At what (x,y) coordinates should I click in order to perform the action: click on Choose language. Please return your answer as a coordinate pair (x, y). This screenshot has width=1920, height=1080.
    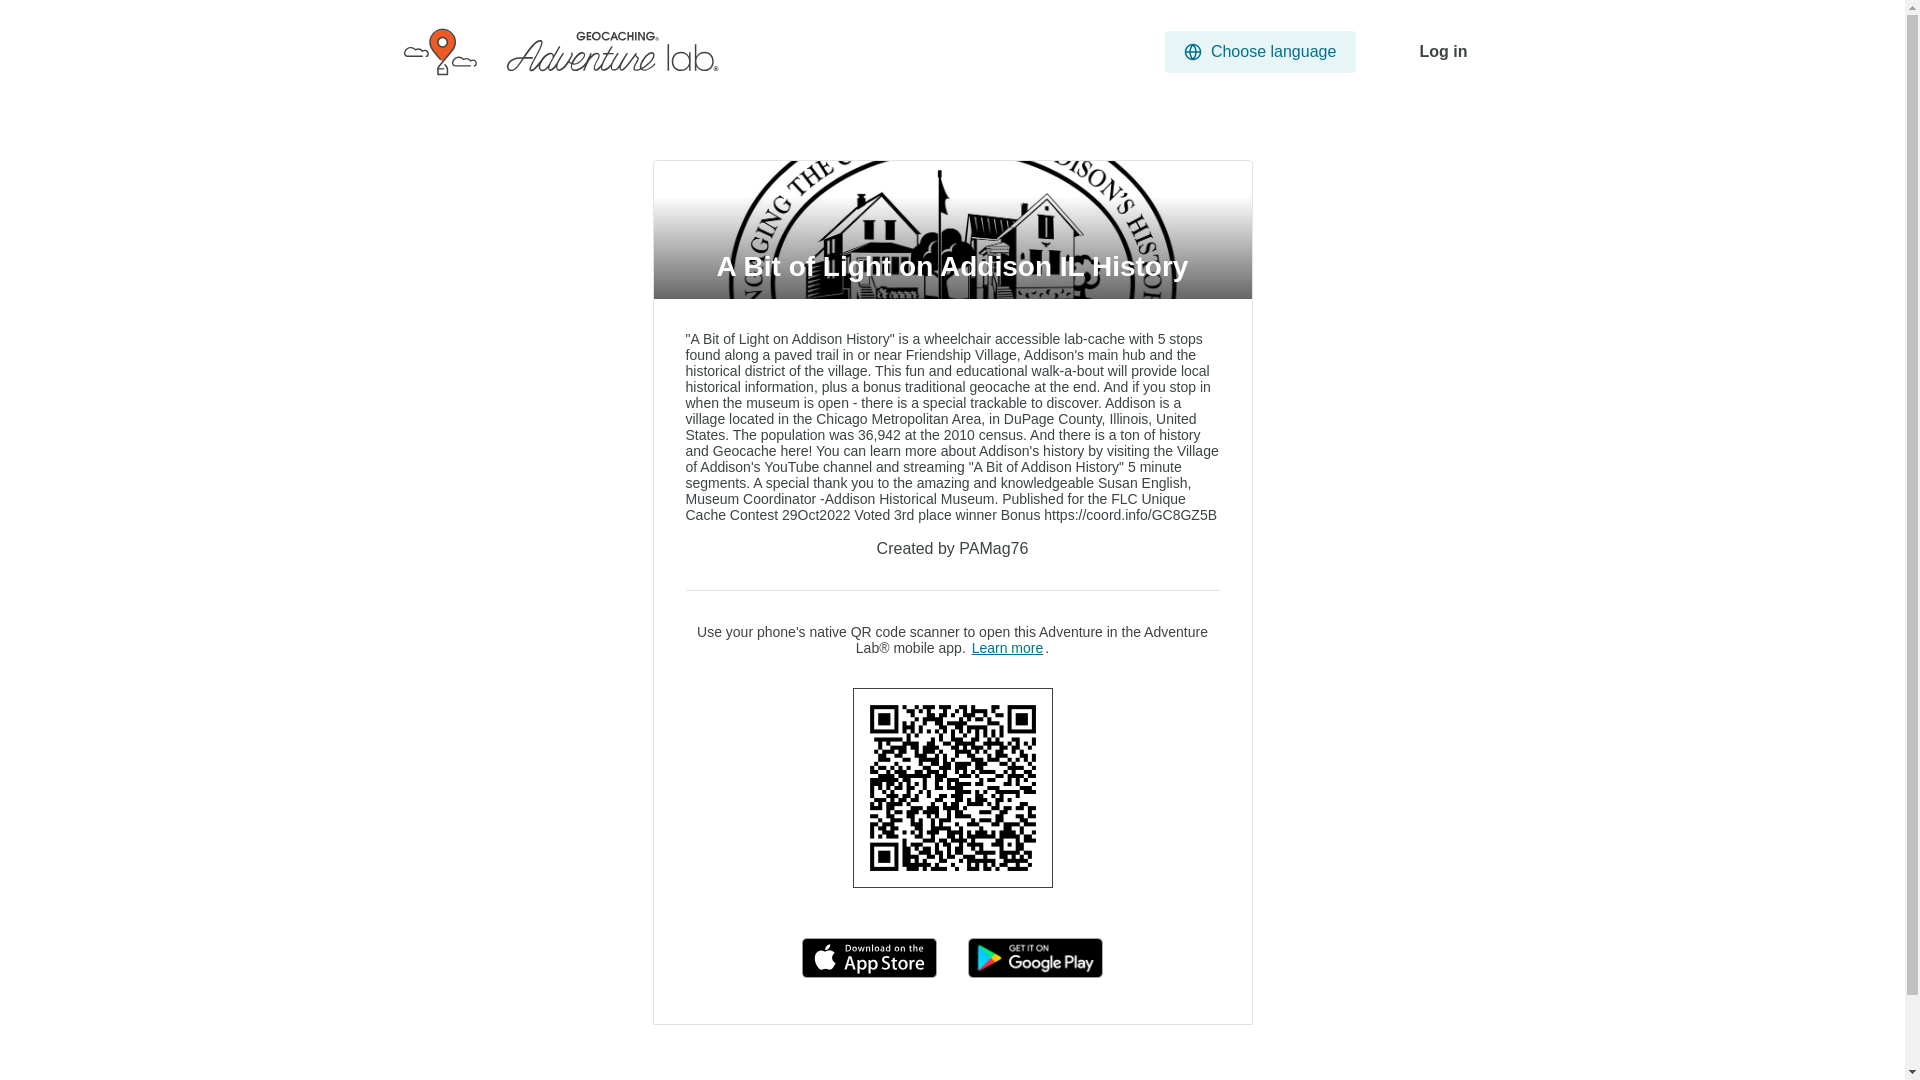
    Looking at the image, I should click on (1260, 52).